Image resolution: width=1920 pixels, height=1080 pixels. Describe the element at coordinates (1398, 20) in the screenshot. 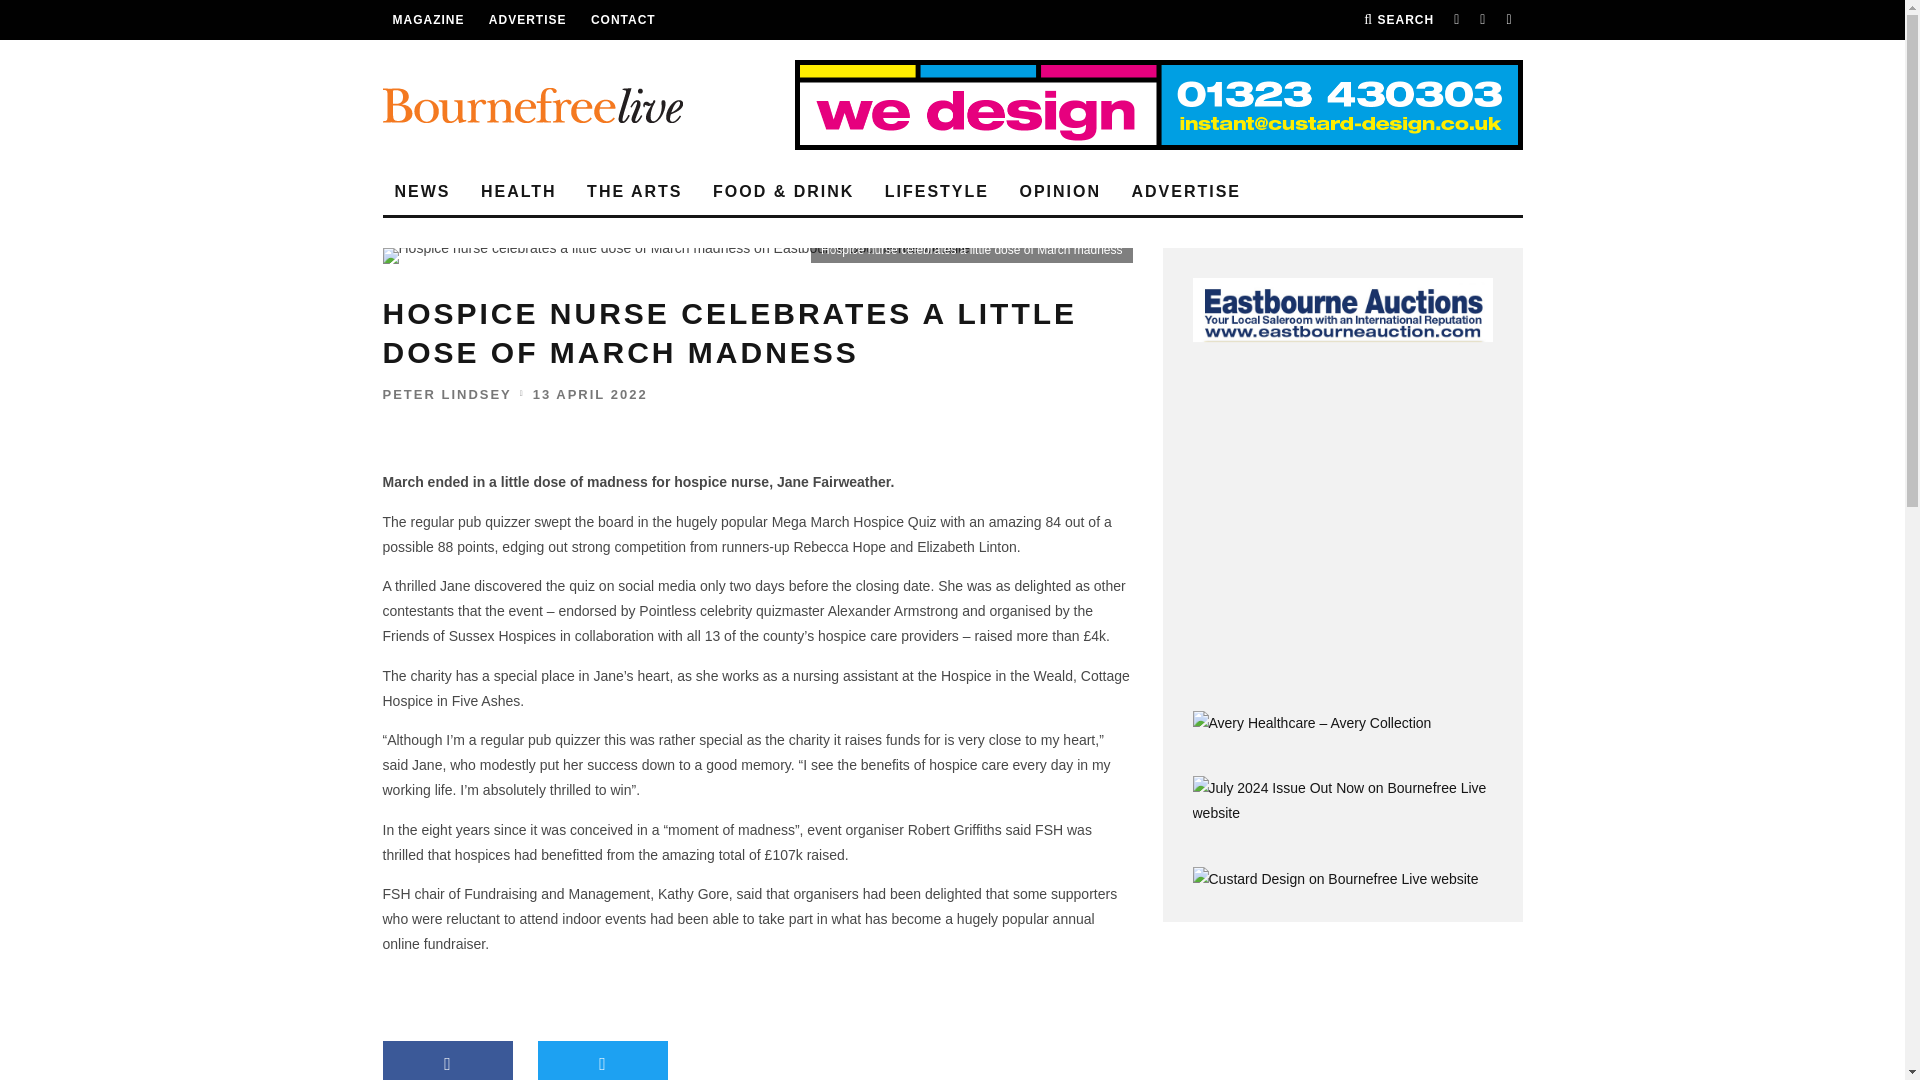

I see `Search` at that location.